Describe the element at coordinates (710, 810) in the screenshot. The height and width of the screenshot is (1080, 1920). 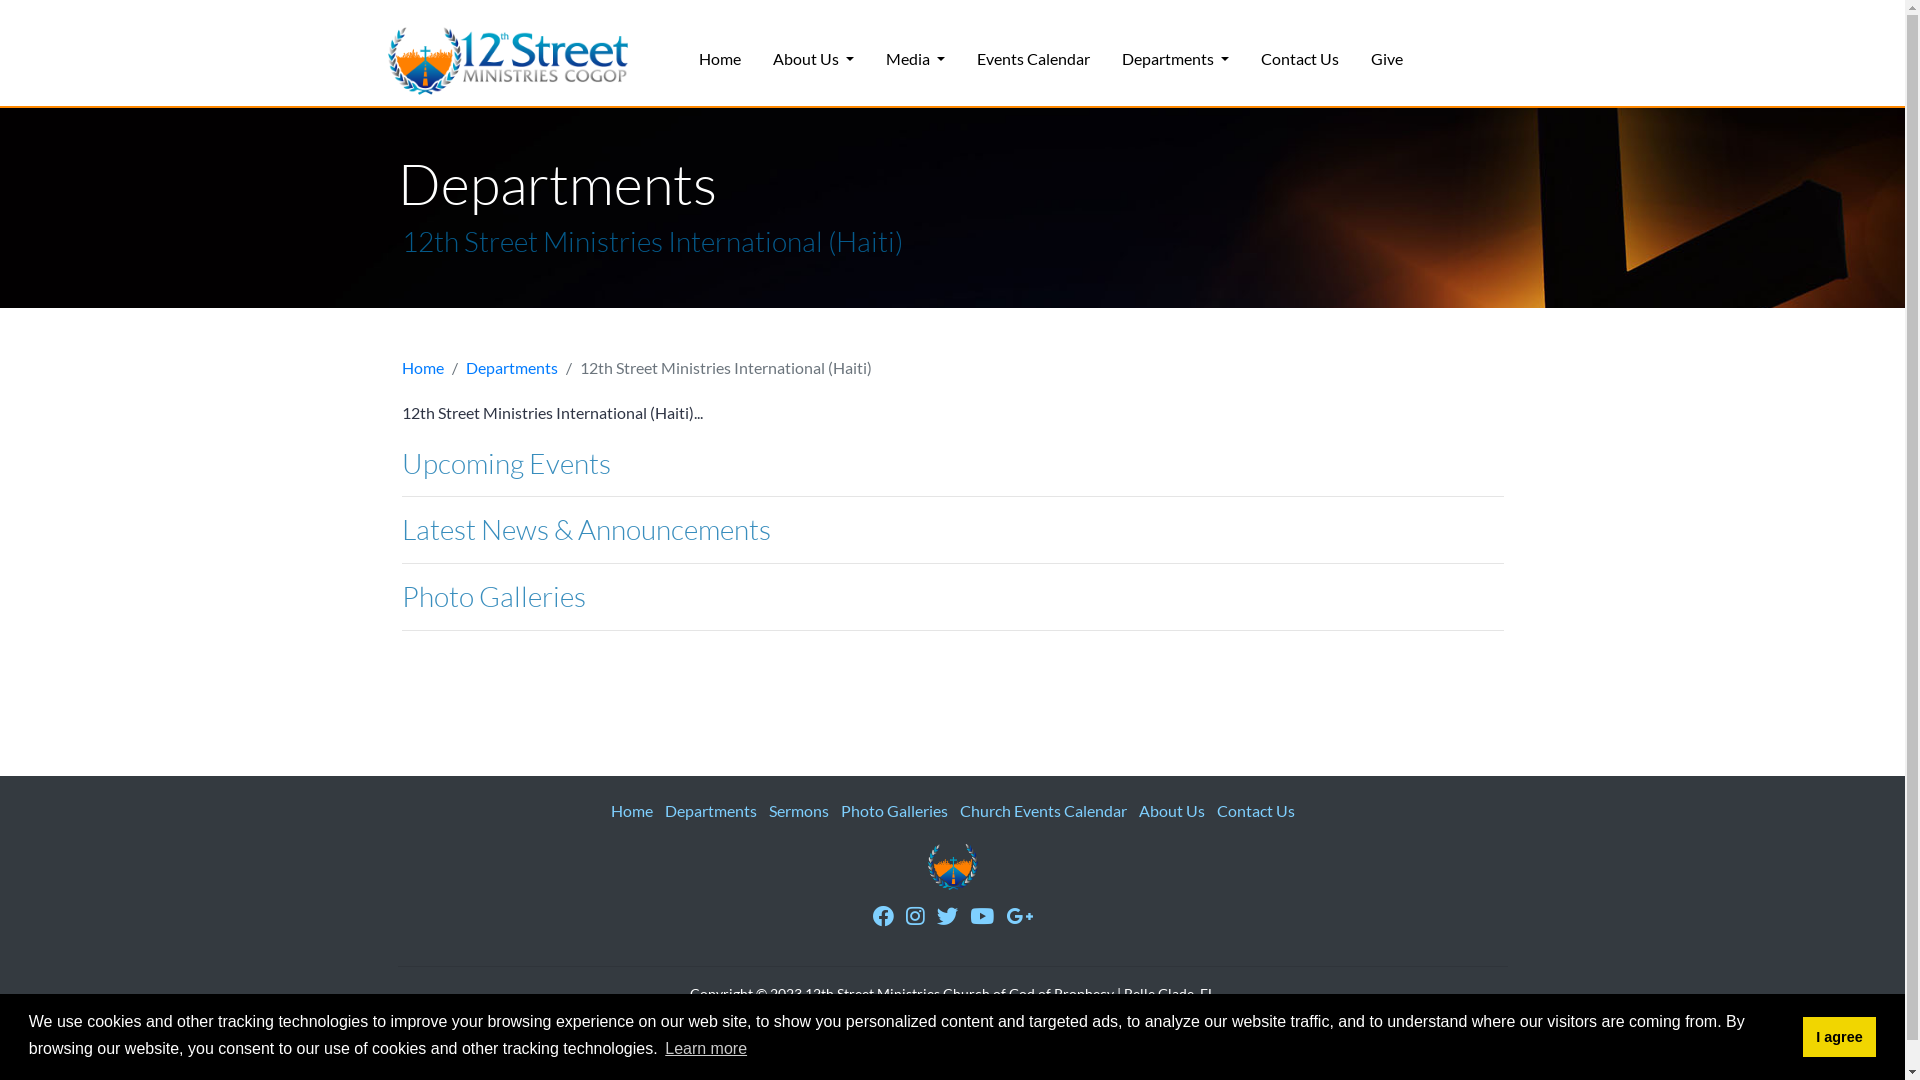
I see `Departments` at that location.